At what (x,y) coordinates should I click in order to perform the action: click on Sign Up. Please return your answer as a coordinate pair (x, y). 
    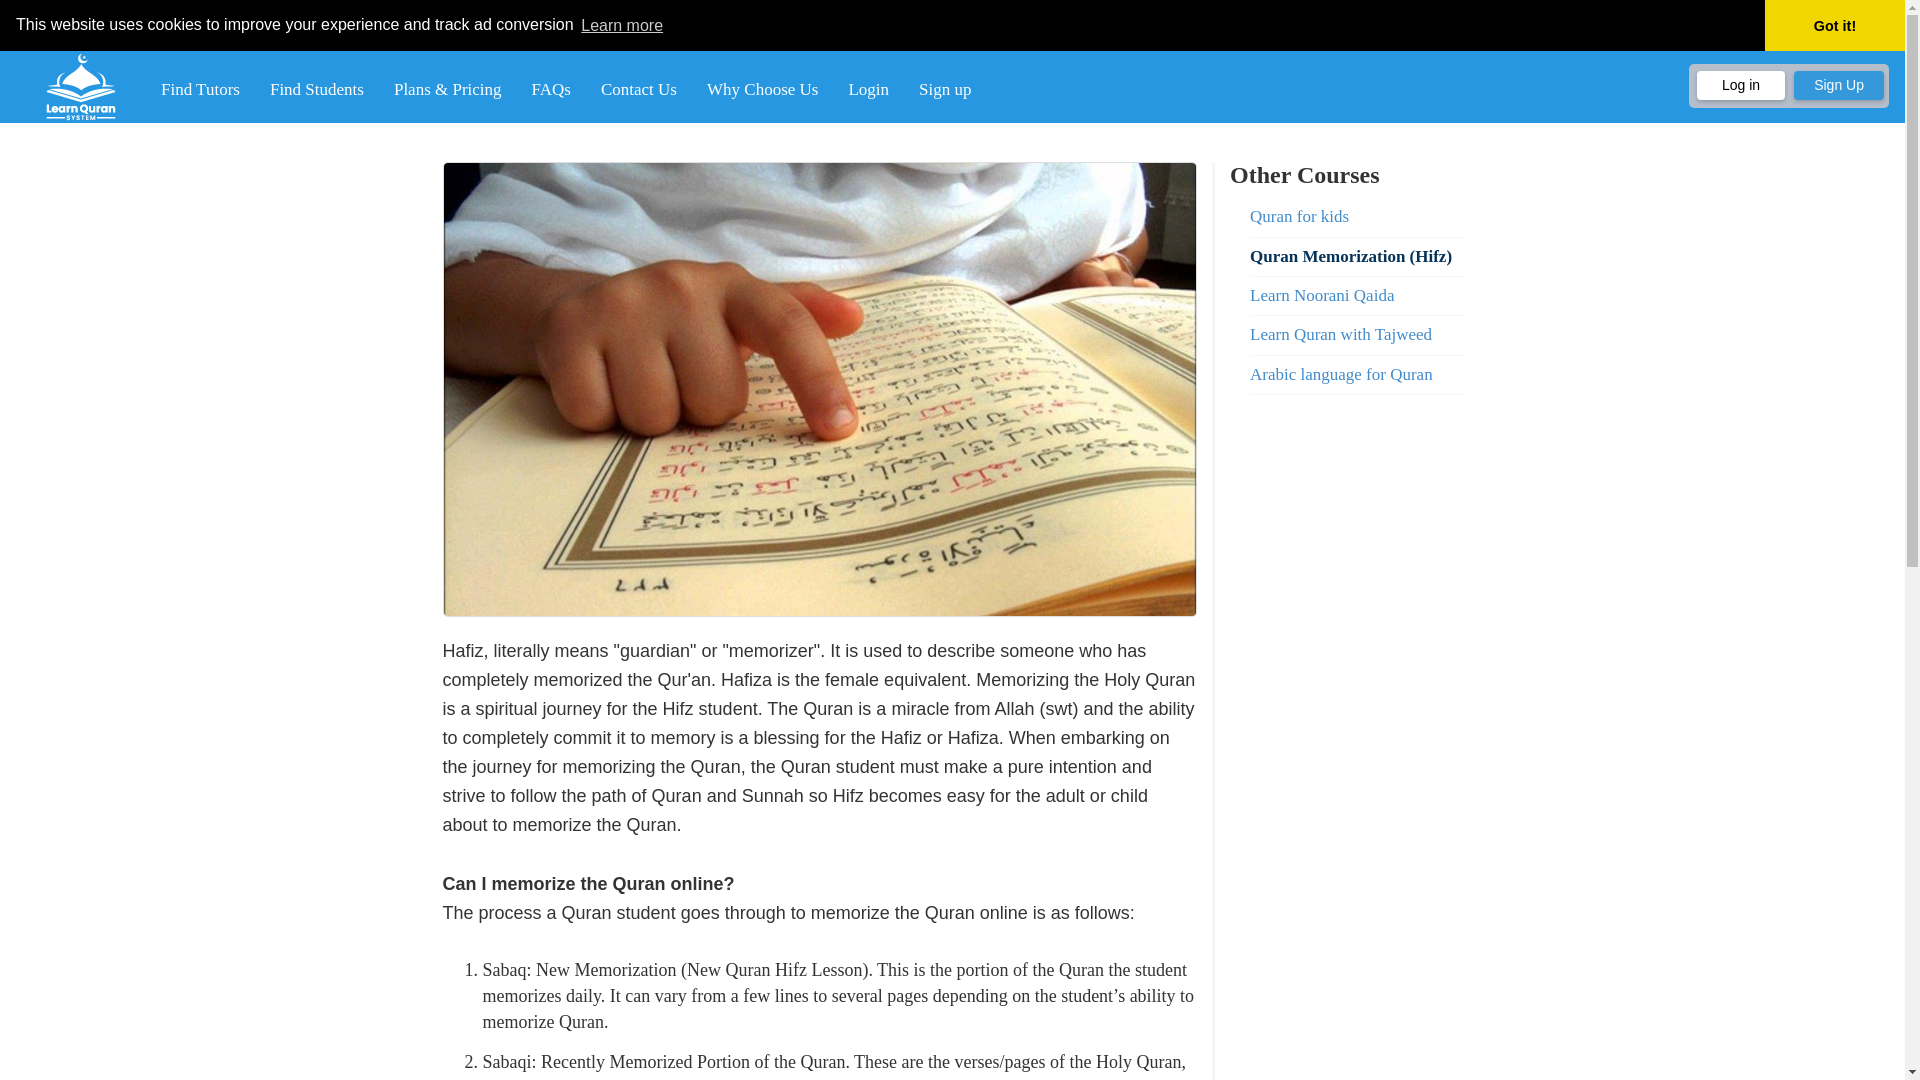
    Looking at the image, I should click on (1838, 86).